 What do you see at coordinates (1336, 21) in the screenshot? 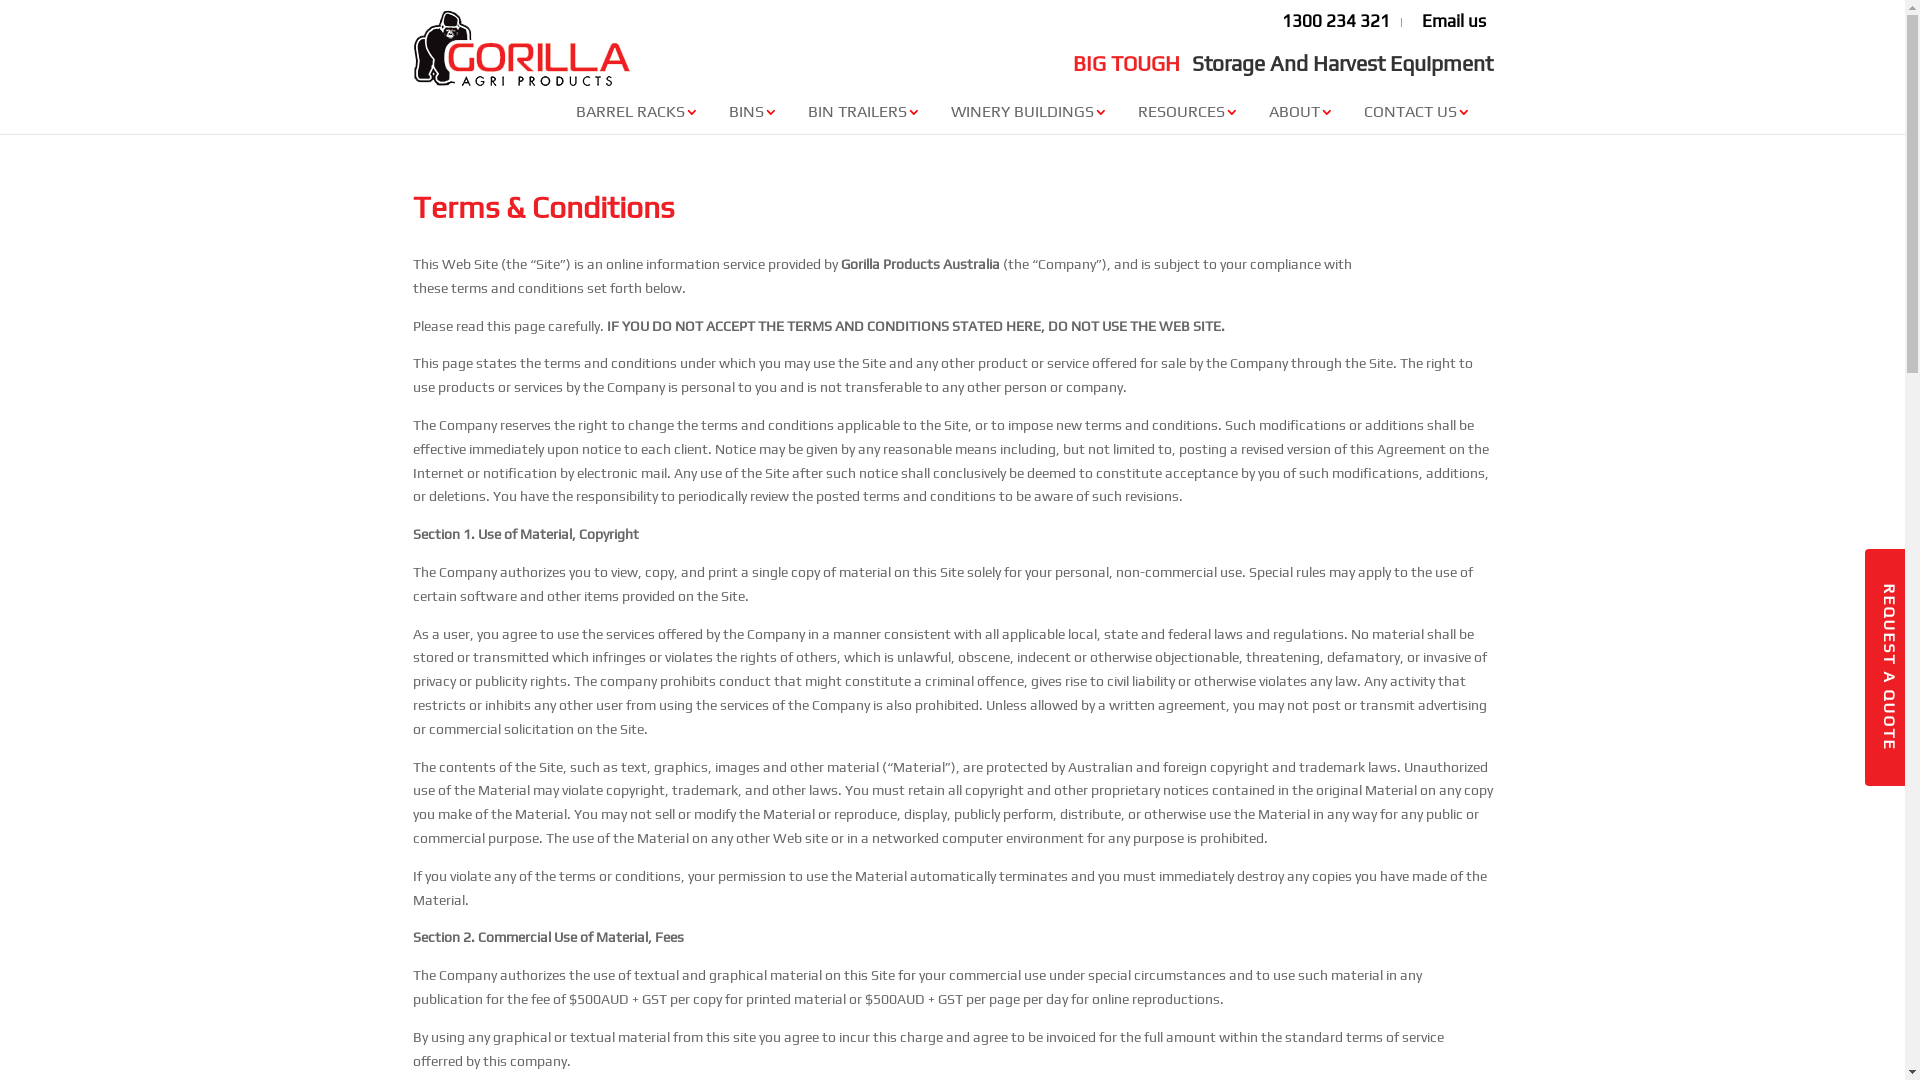
I see `1300 234 321` at bounding box center [1336, 21].